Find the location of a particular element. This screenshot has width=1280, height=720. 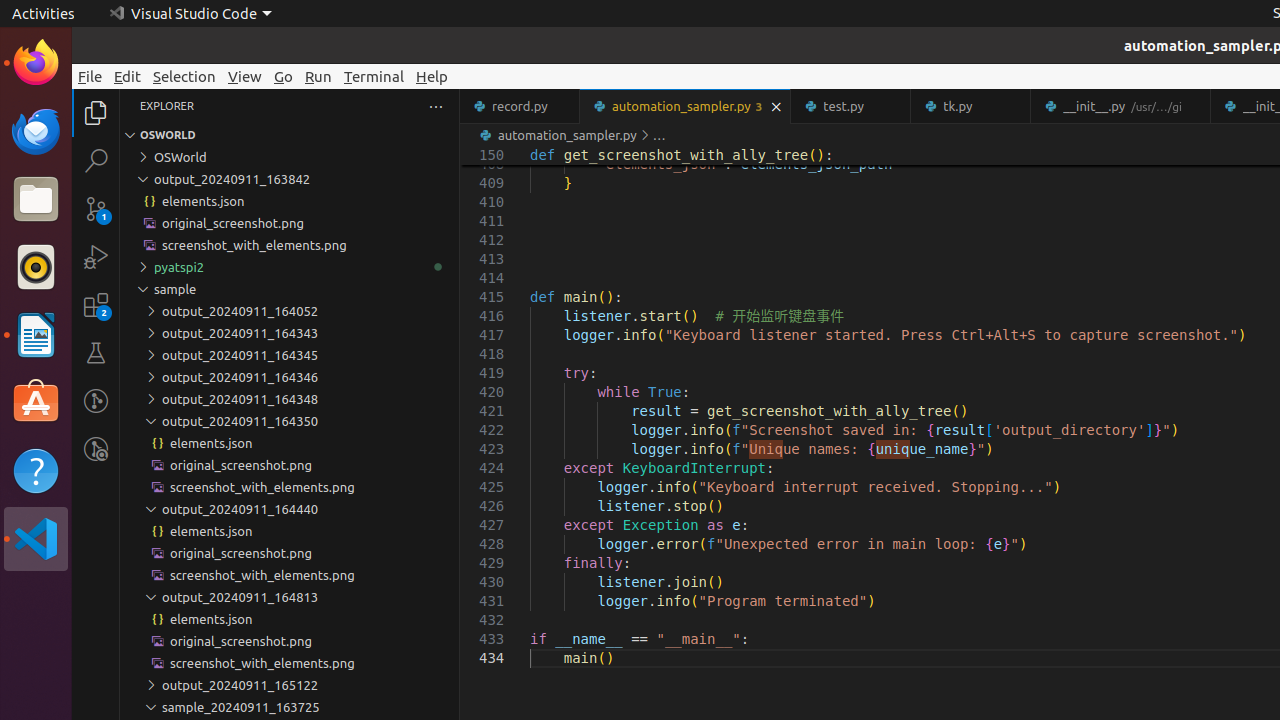

automation_sampler.py is located at coordinates (686, 106).